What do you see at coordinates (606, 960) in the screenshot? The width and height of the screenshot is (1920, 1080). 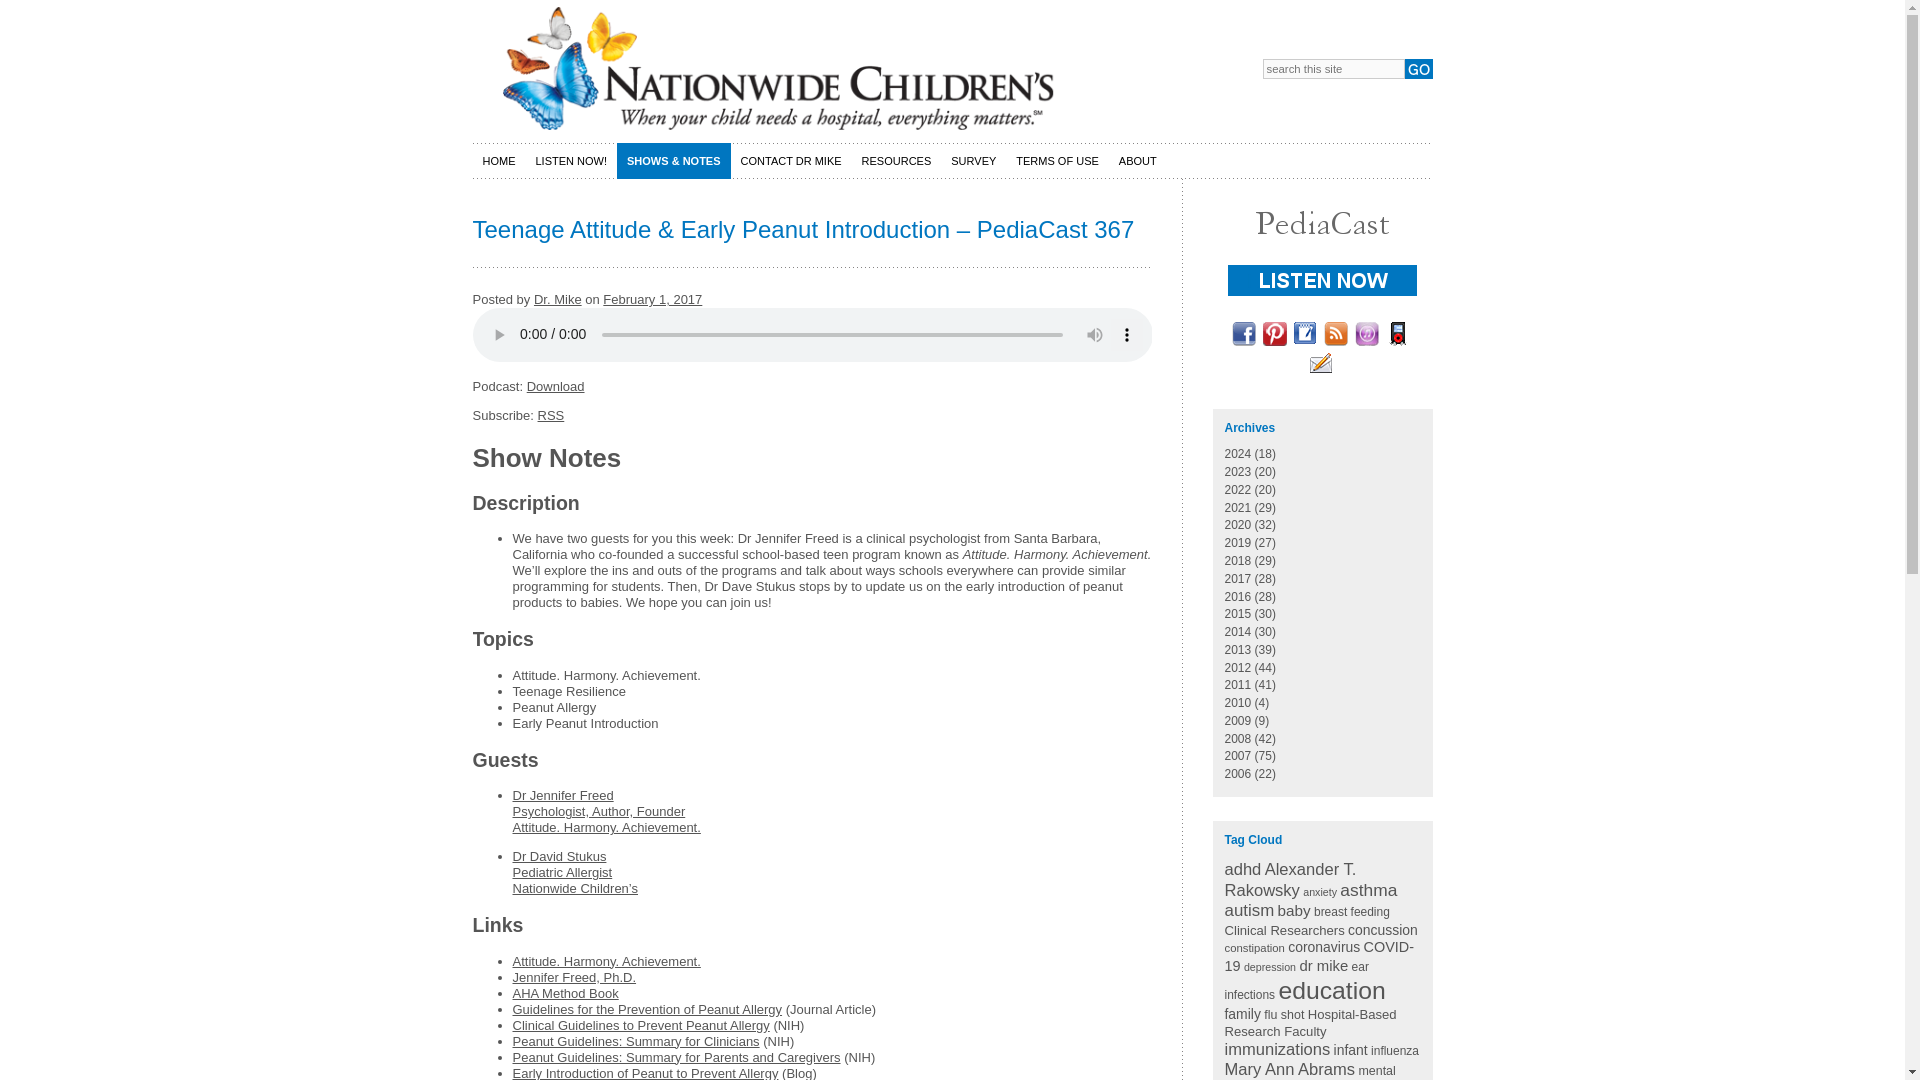 I see `Attitude. Harmony. Achievement.` at bounding box center [606, 960].